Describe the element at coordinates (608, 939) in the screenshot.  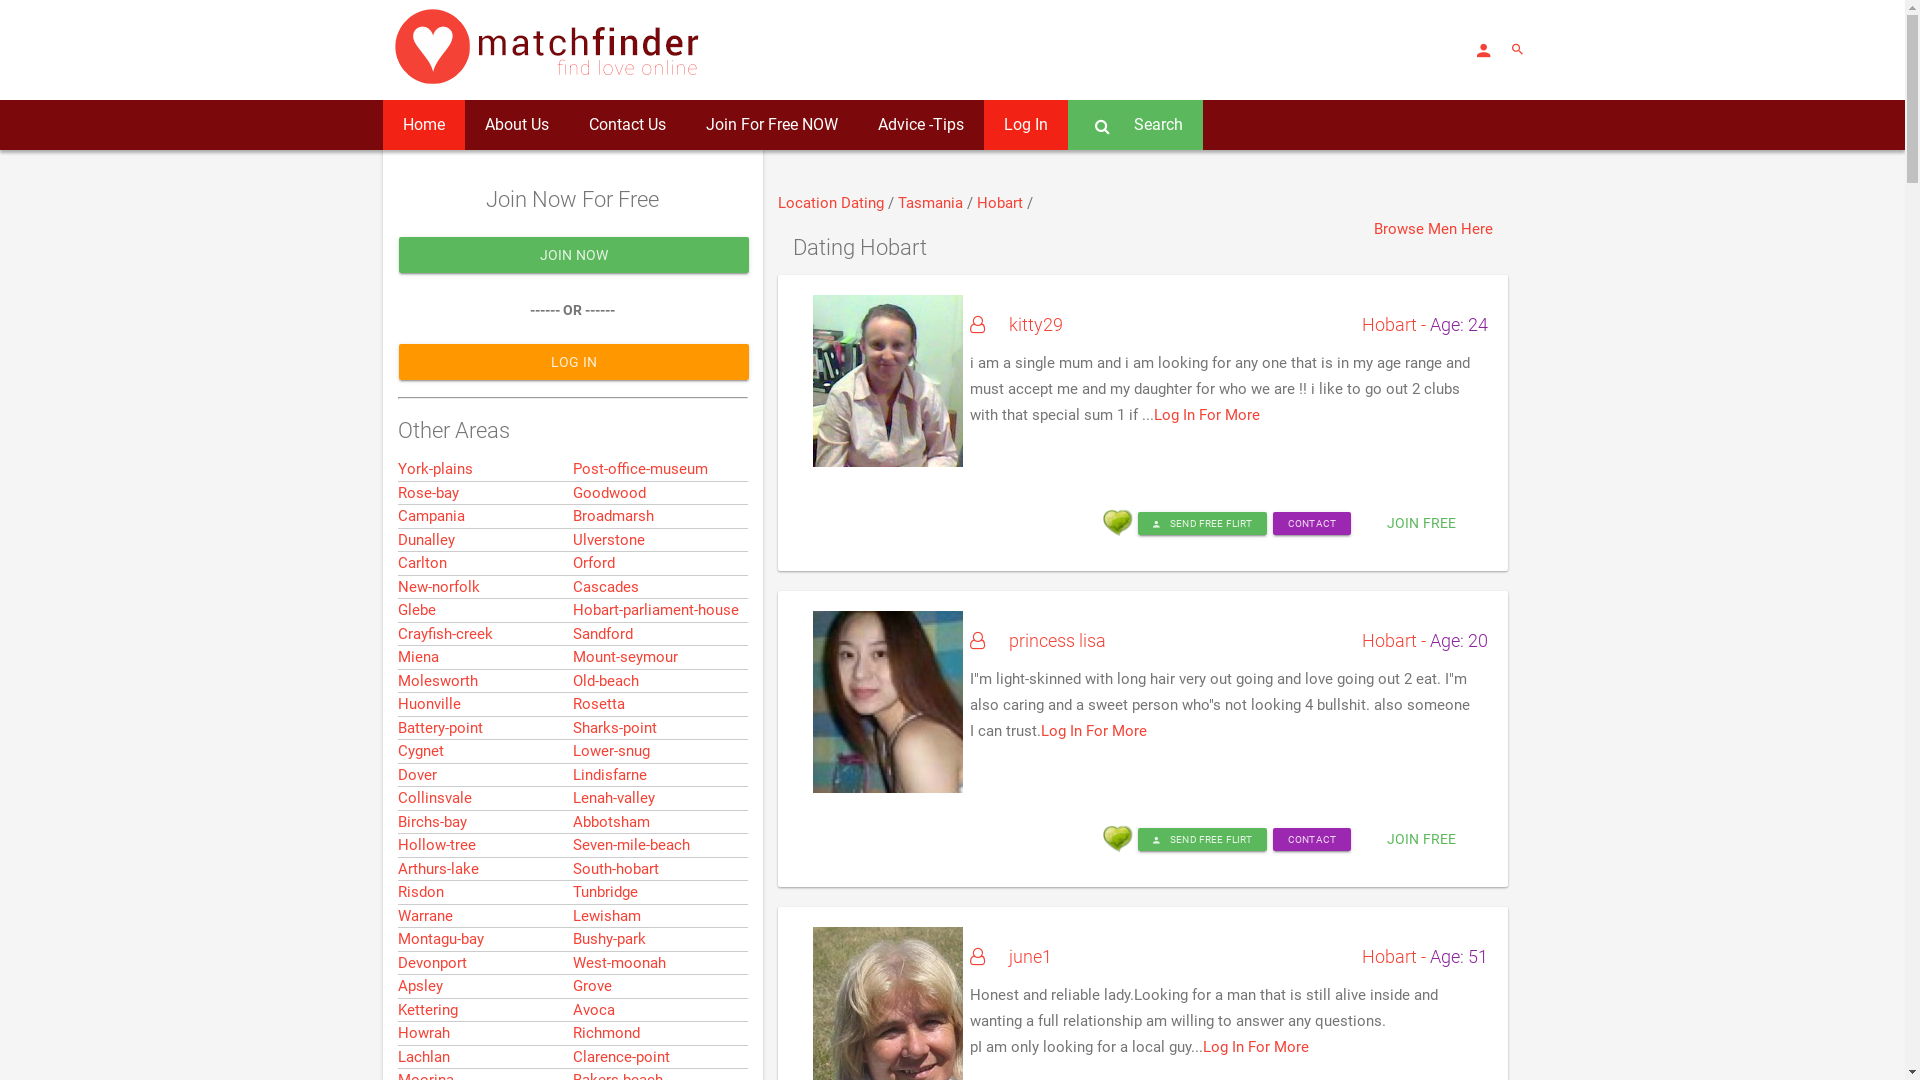
I see `Bushy-park` at that location.